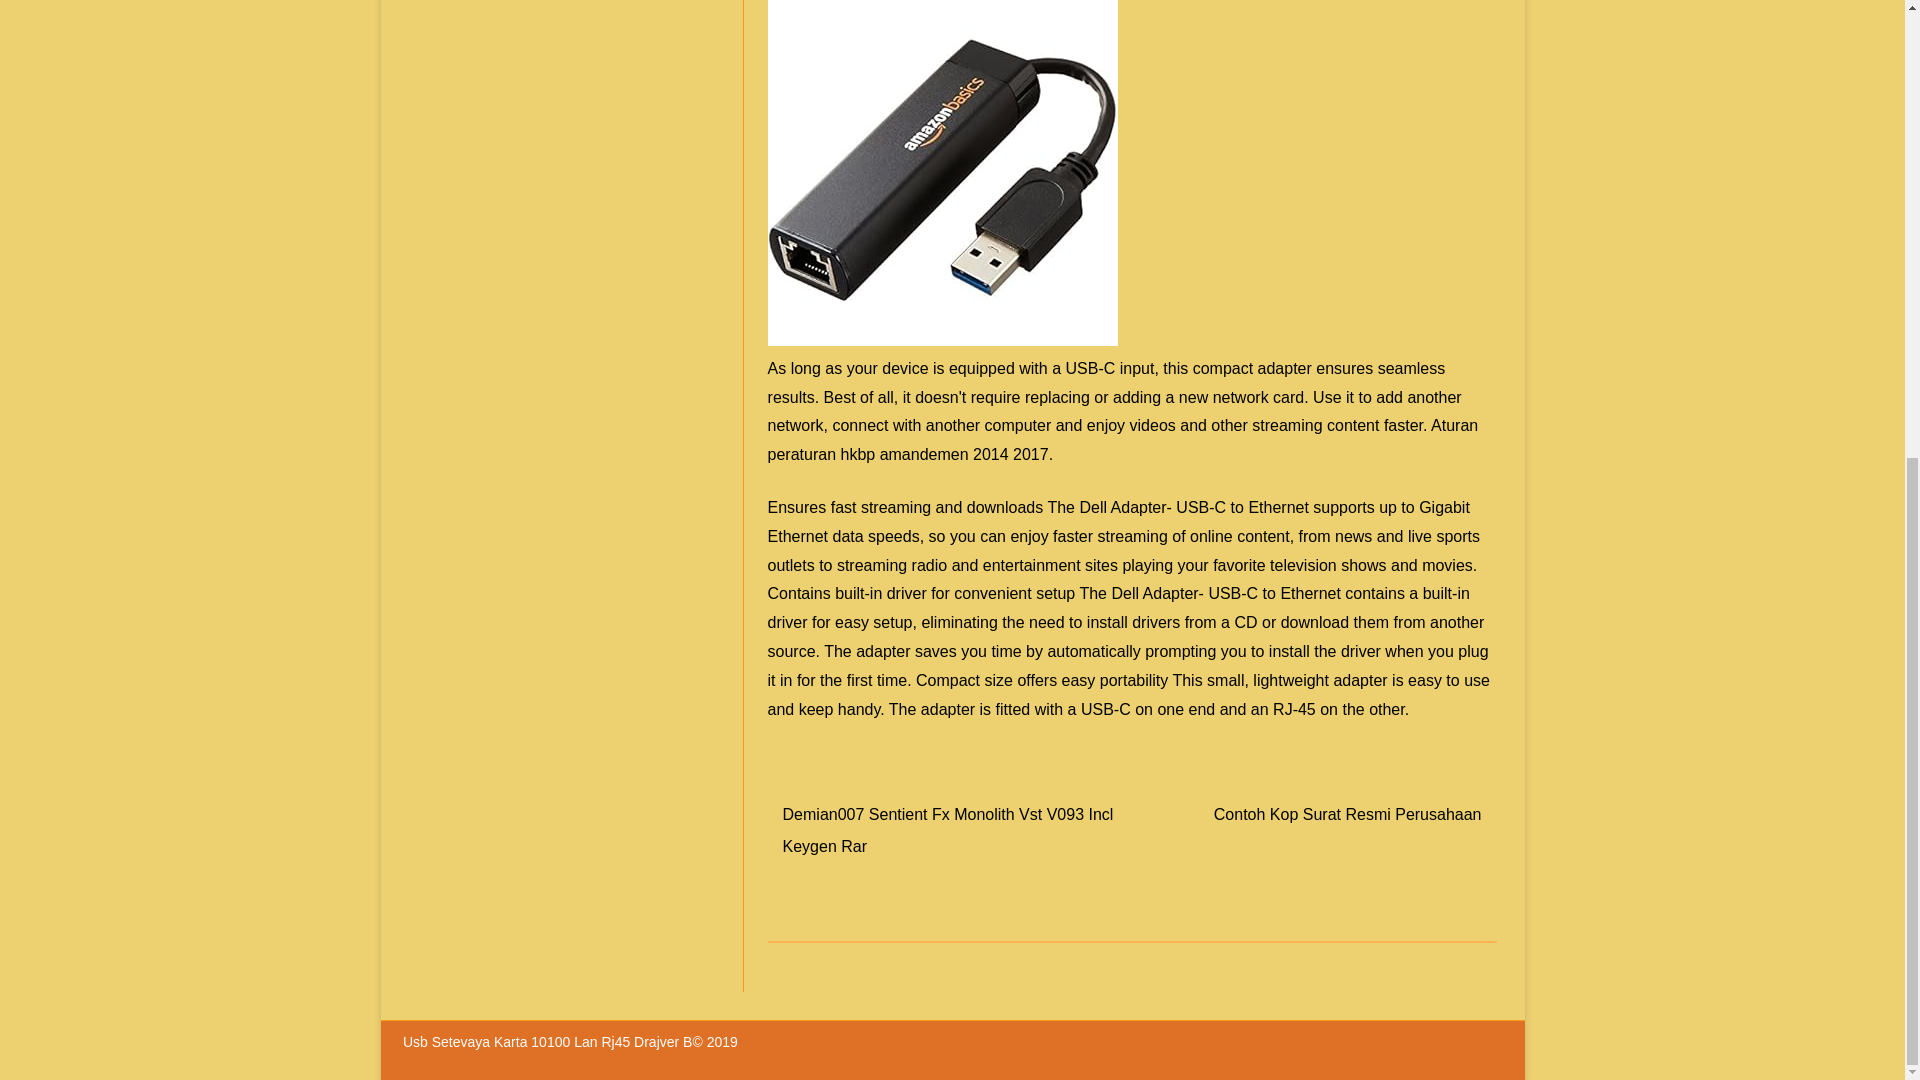 This screenshot has height=1080, width=1920. Describe the element at coordinates (543, 1041) in the screenshot. I see `Usb Setevaya Karta 10100 Lan Rj45 Drajver` at that location.